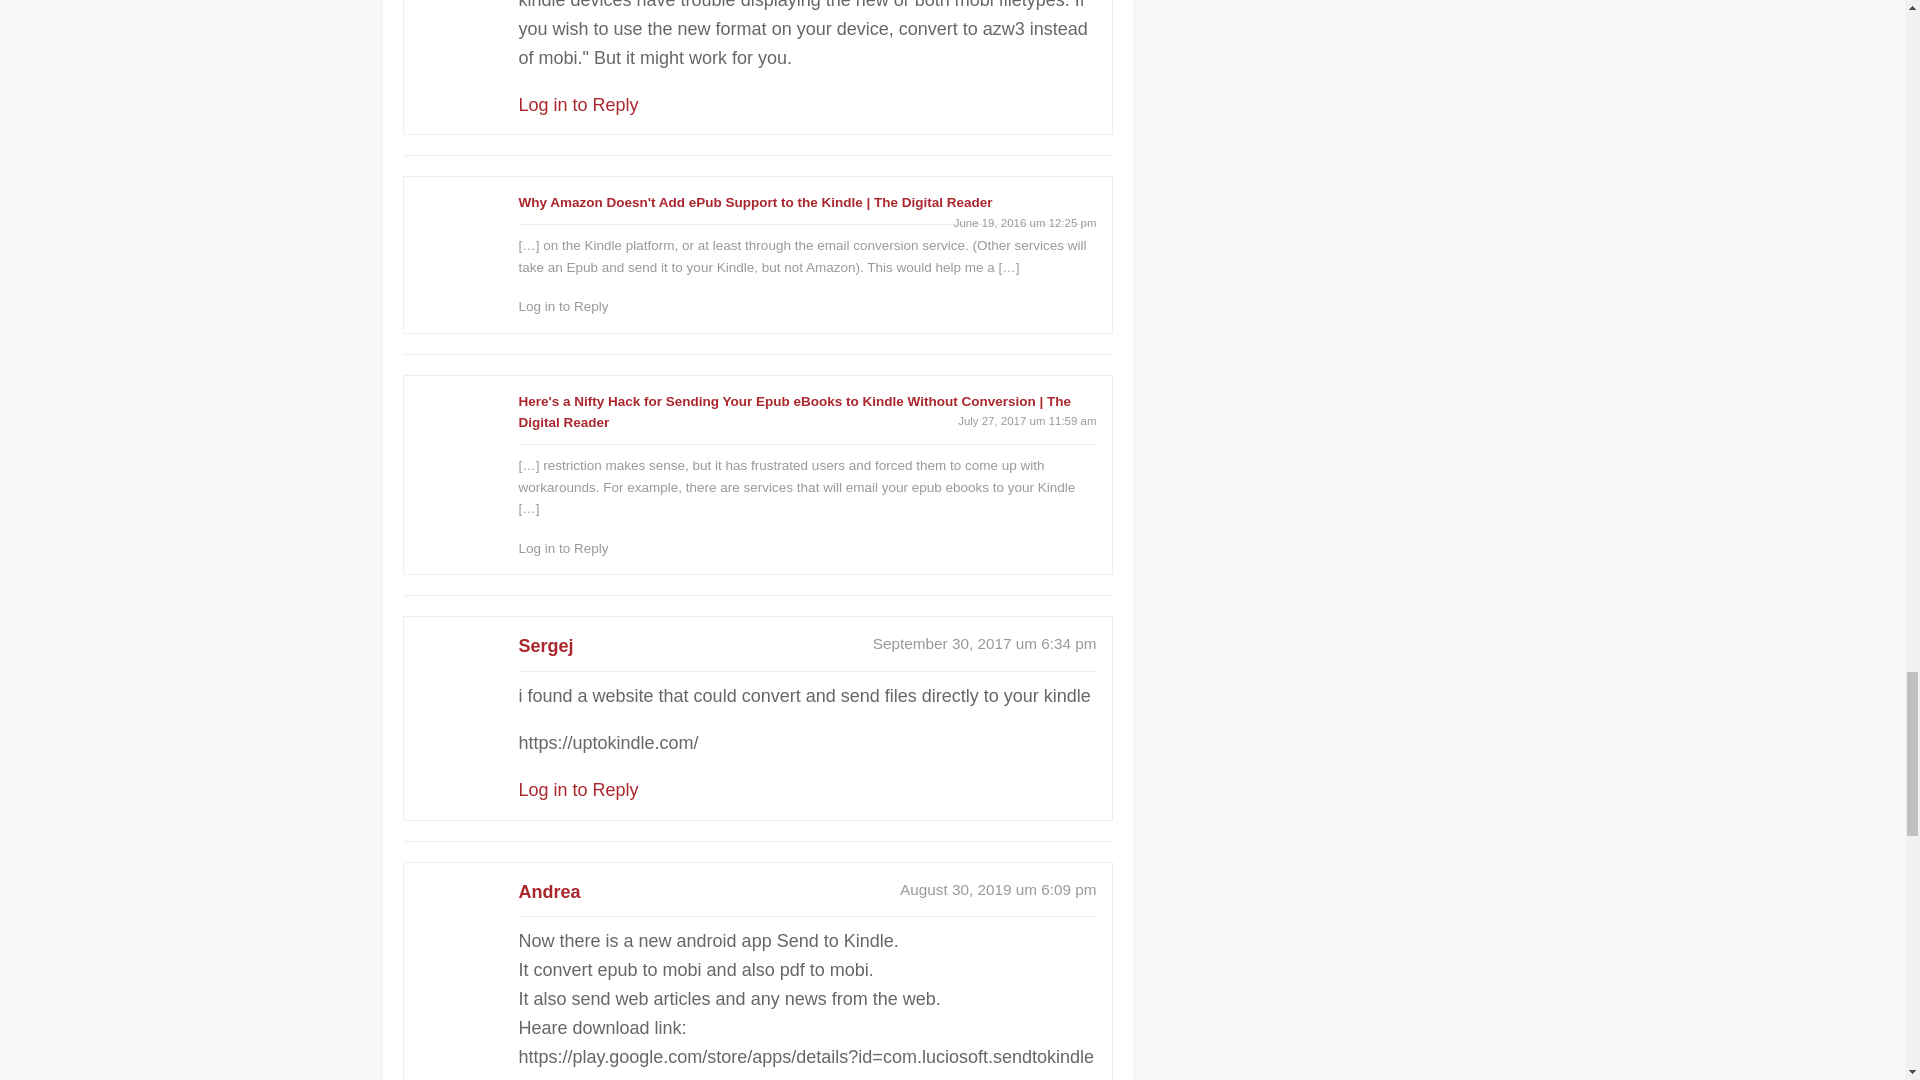 The image size is (1920, 1080). Describe the element at coordinates (578, 104) in the screenshot. I see `Log in to Reply` at that location.